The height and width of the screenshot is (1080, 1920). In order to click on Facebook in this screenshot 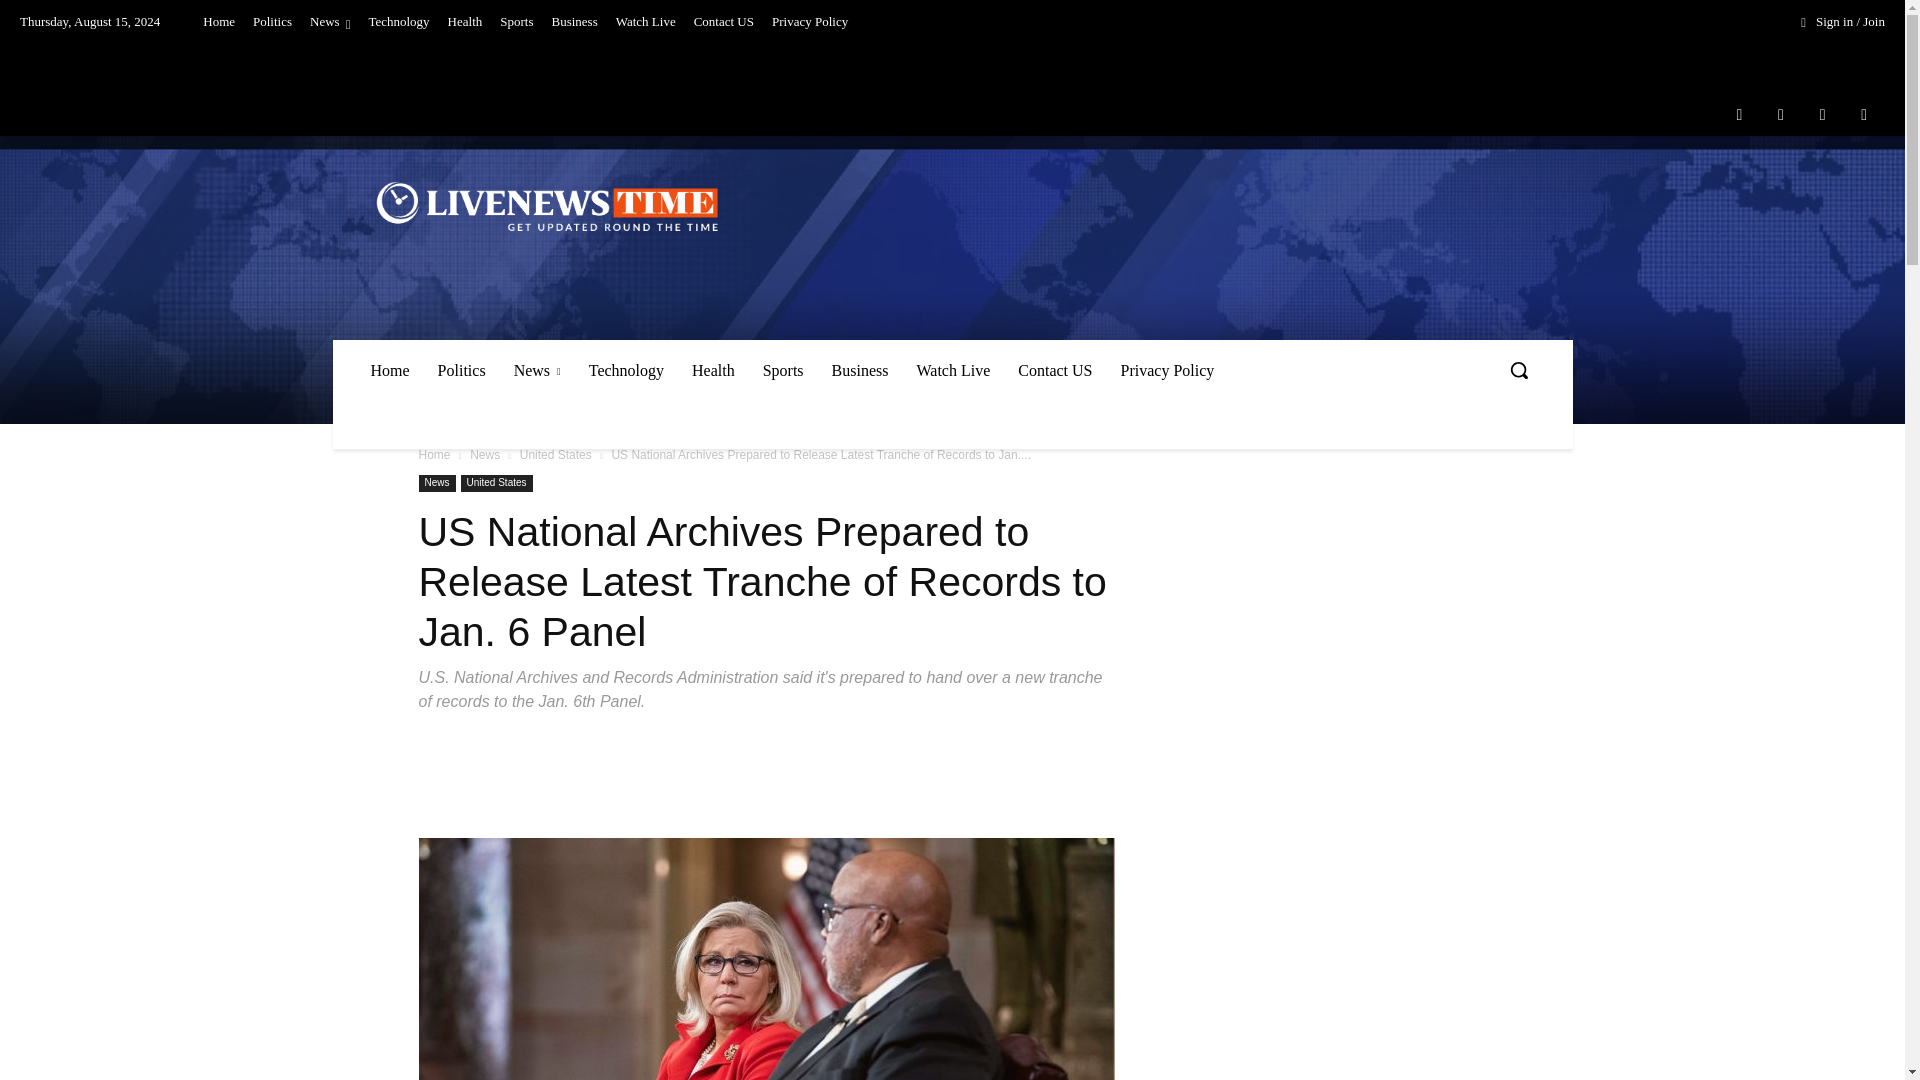, I will do `click(1739, 114)`.